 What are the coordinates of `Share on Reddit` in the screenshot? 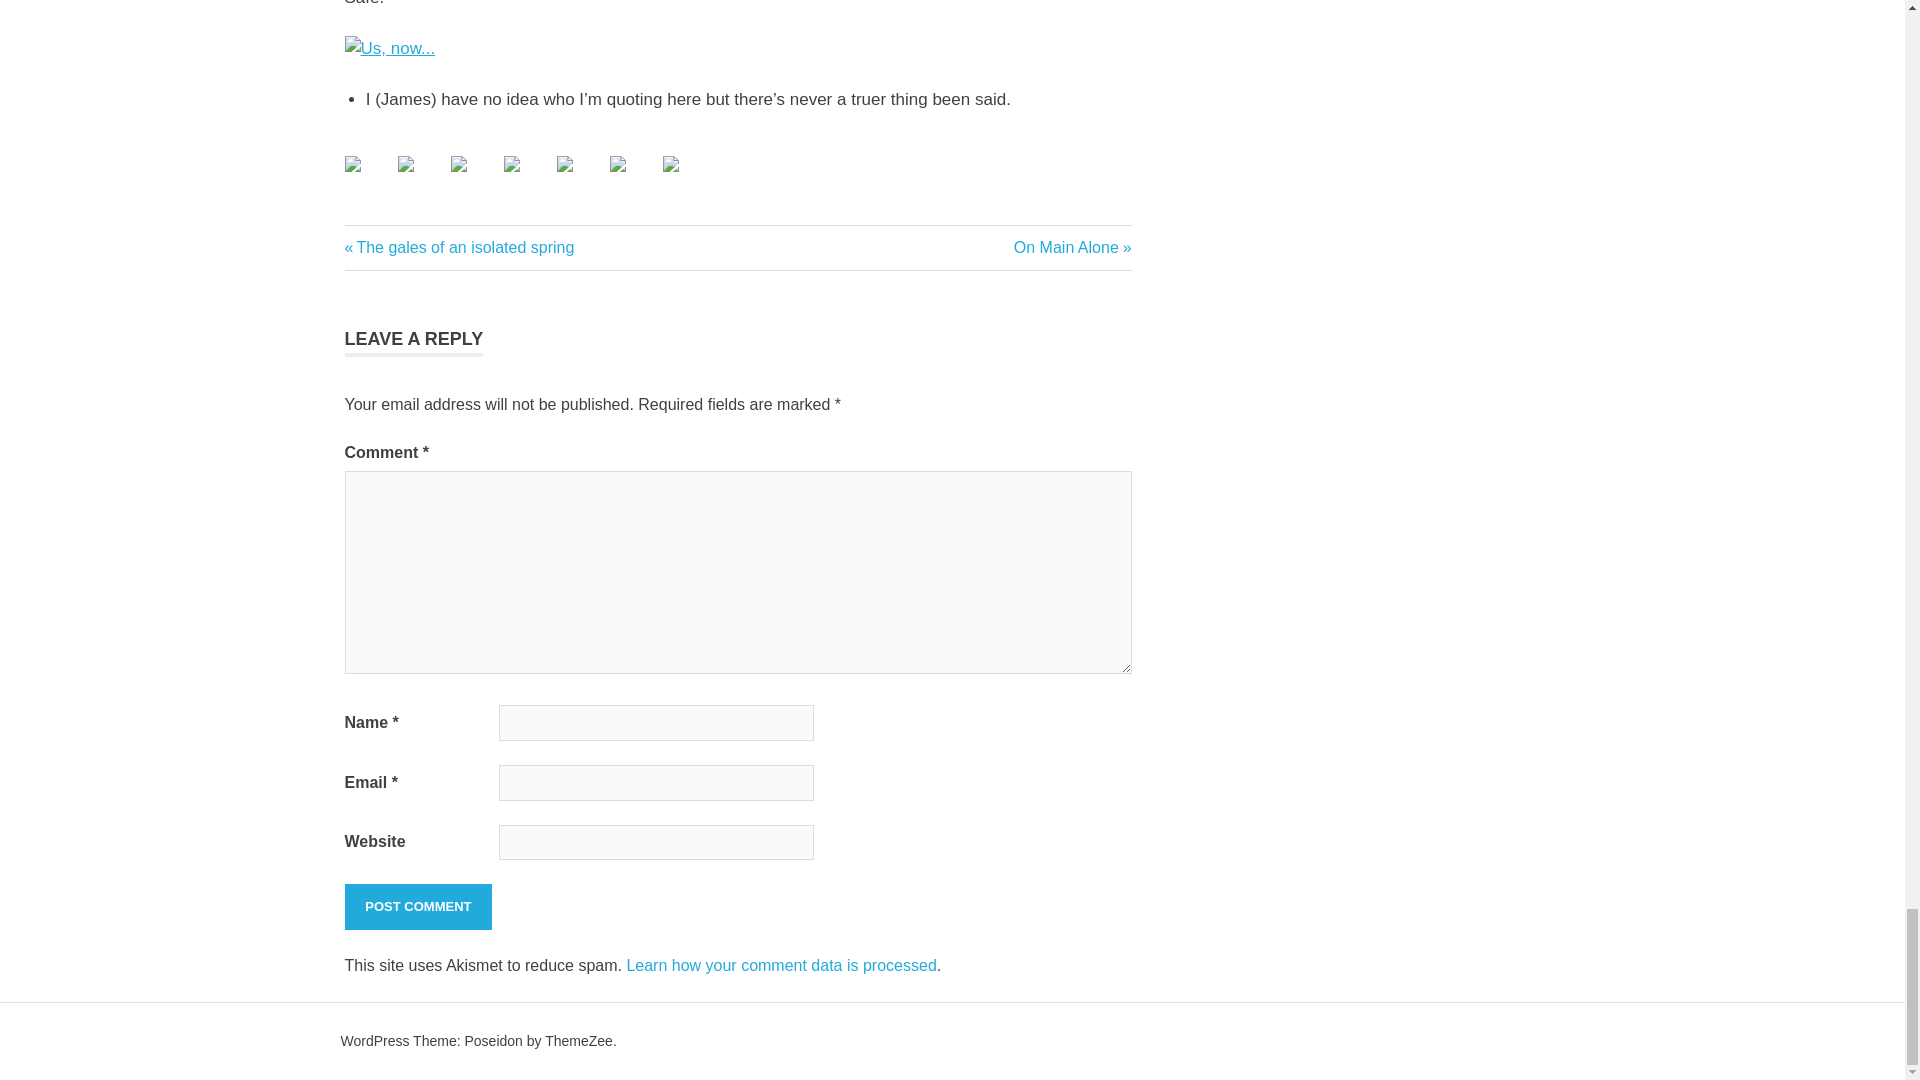 It's located at (780, 965).